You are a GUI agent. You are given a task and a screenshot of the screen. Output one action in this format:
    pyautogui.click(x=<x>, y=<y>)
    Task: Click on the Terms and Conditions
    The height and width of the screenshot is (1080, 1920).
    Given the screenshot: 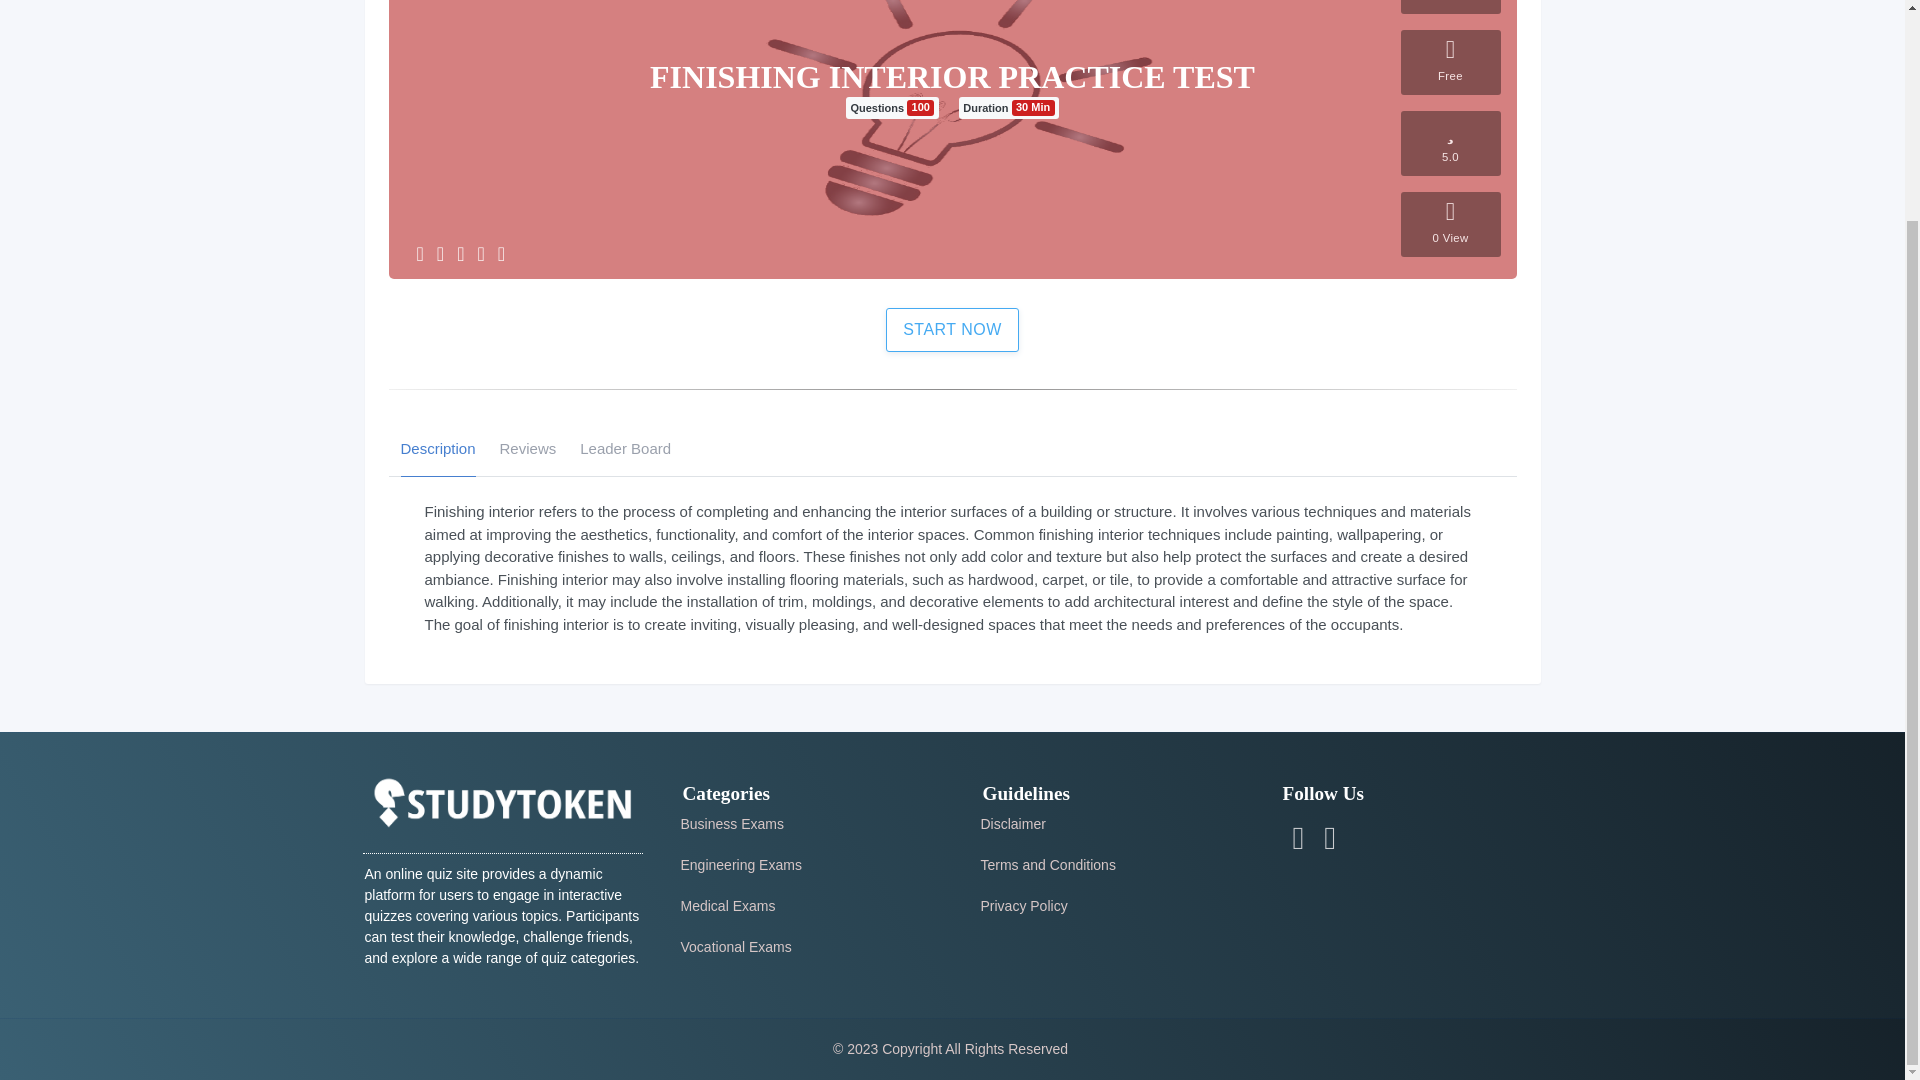 What is the action you would take?
    pyautogui.click(x=1047, y=864)
    